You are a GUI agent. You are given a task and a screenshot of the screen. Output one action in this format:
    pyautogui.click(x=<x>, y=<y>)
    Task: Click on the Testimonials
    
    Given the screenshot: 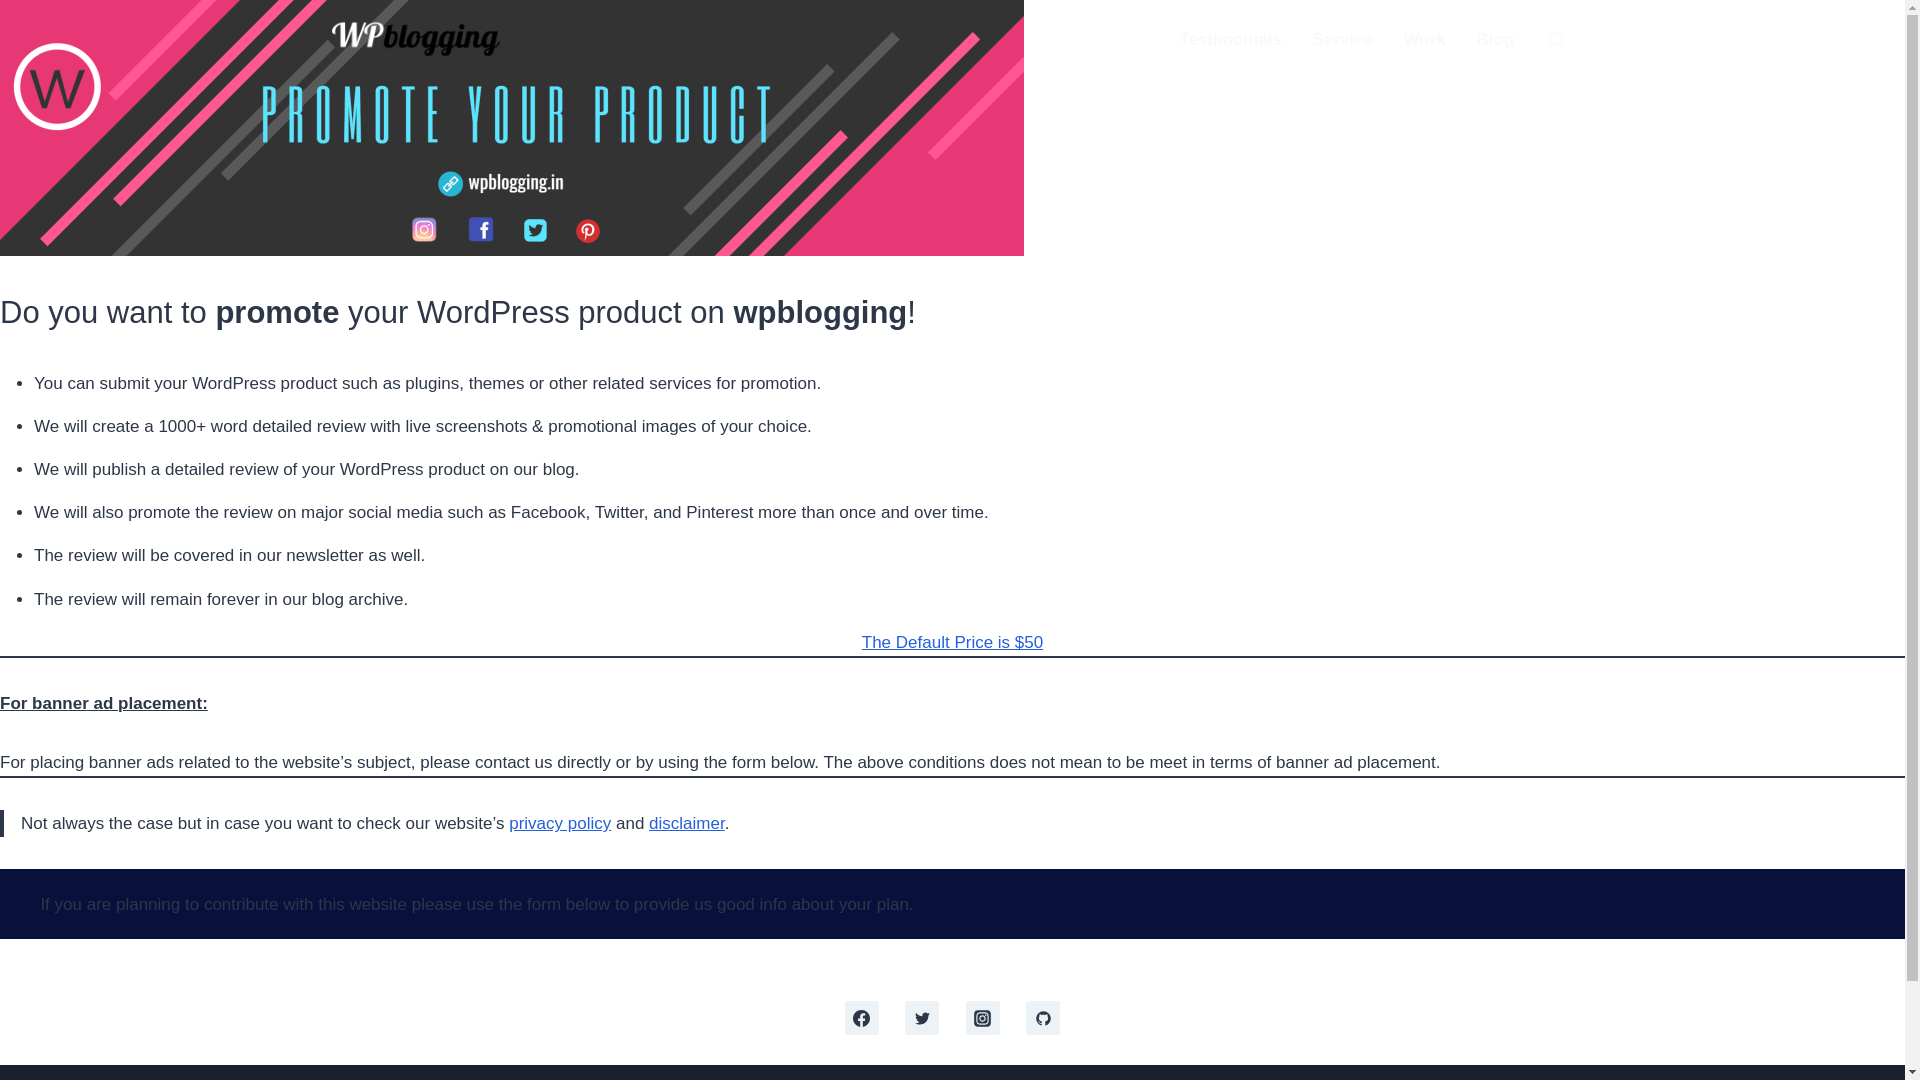 What is the action you would take?
    pyautogui.click(x=1230, y=40)
    